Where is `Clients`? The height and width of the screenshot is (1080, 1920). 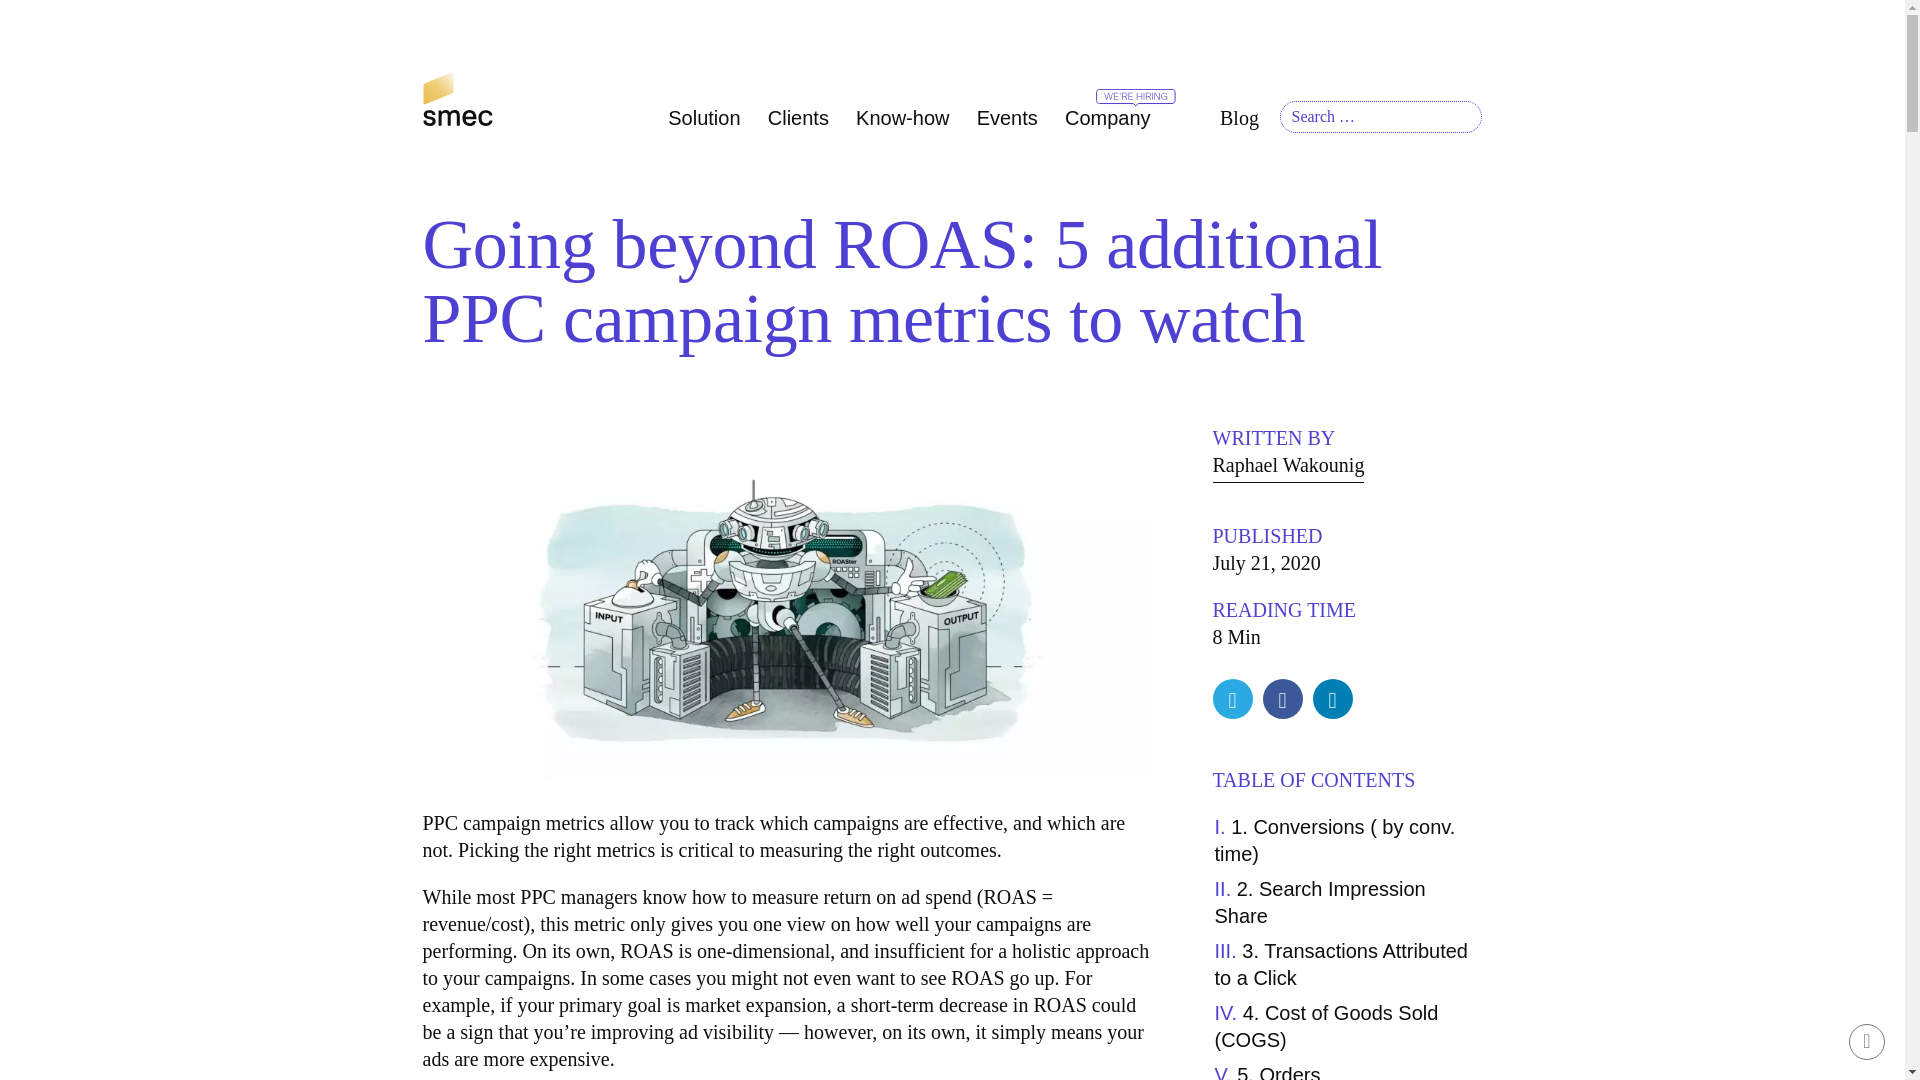 Clients is located at coordinates (798, 117).